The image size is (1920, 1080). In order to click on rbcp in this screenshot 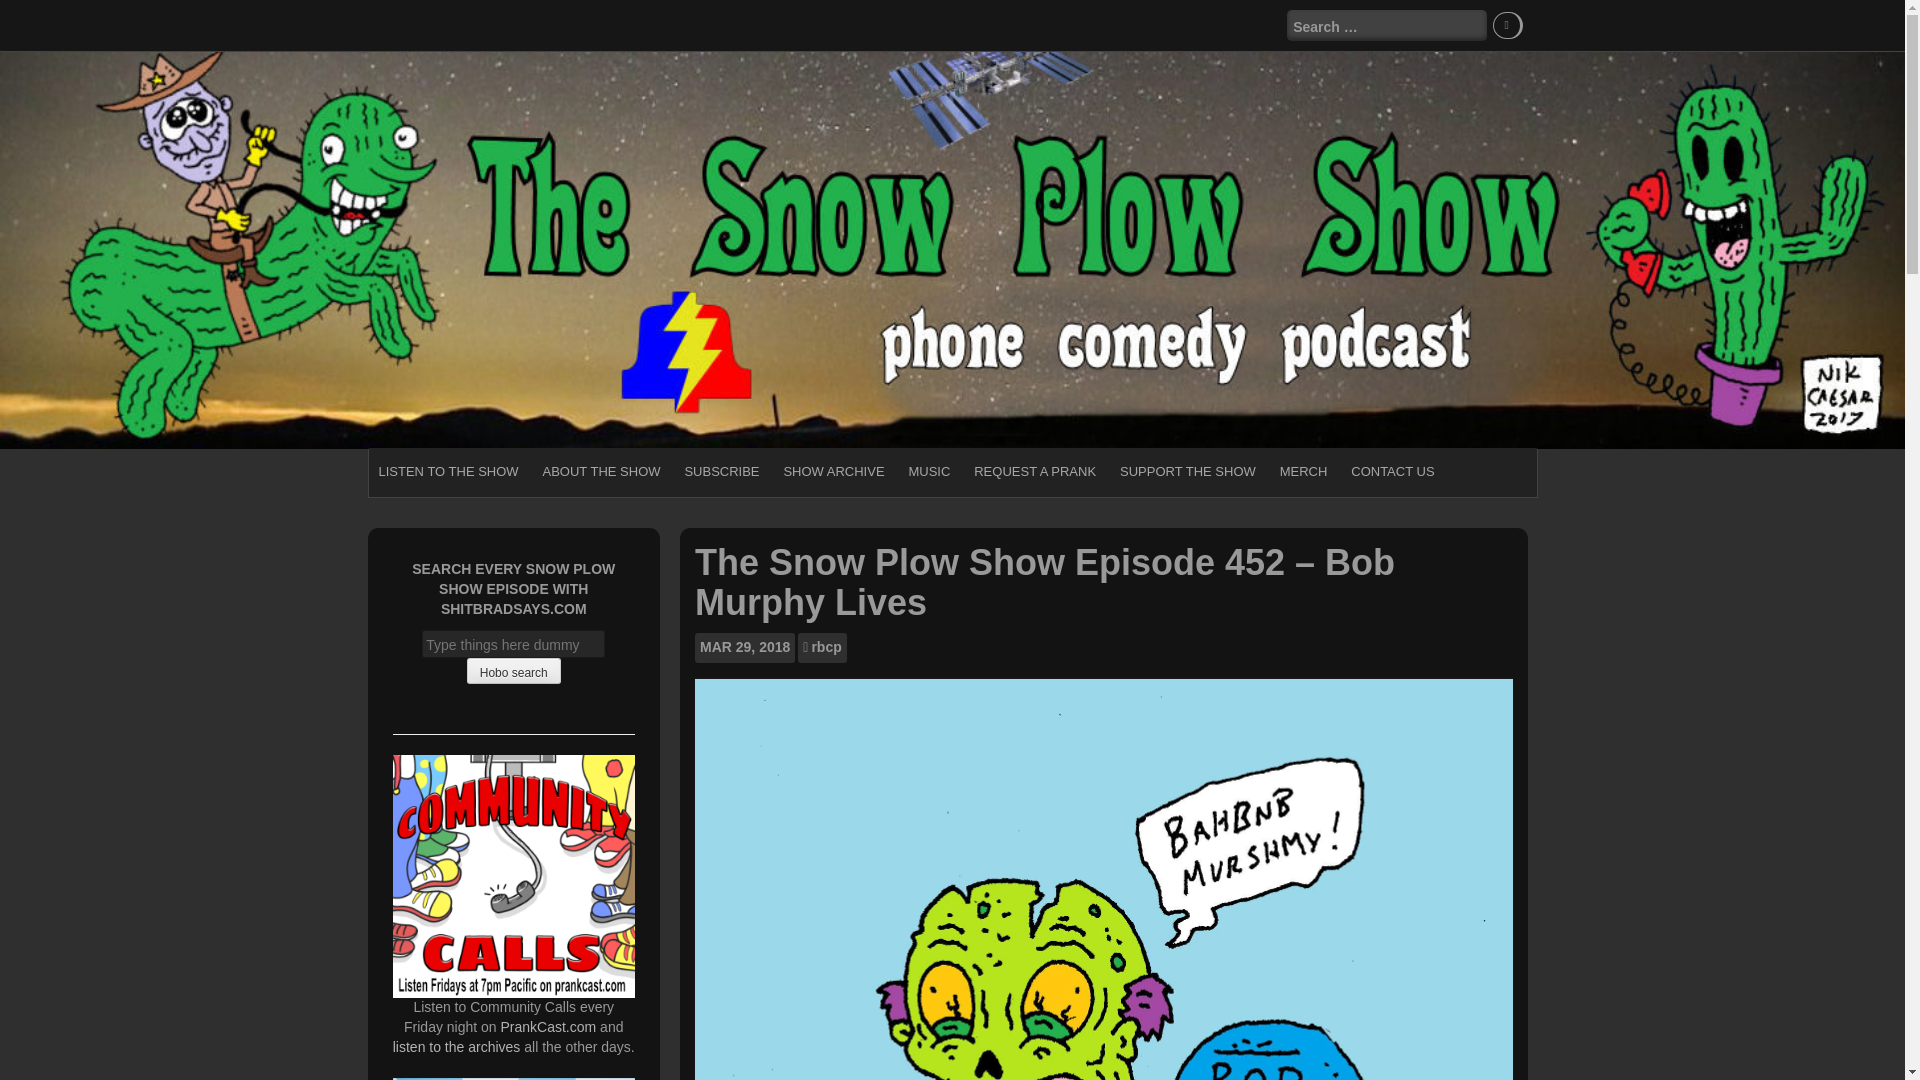, I will do `click(825, 648)`.